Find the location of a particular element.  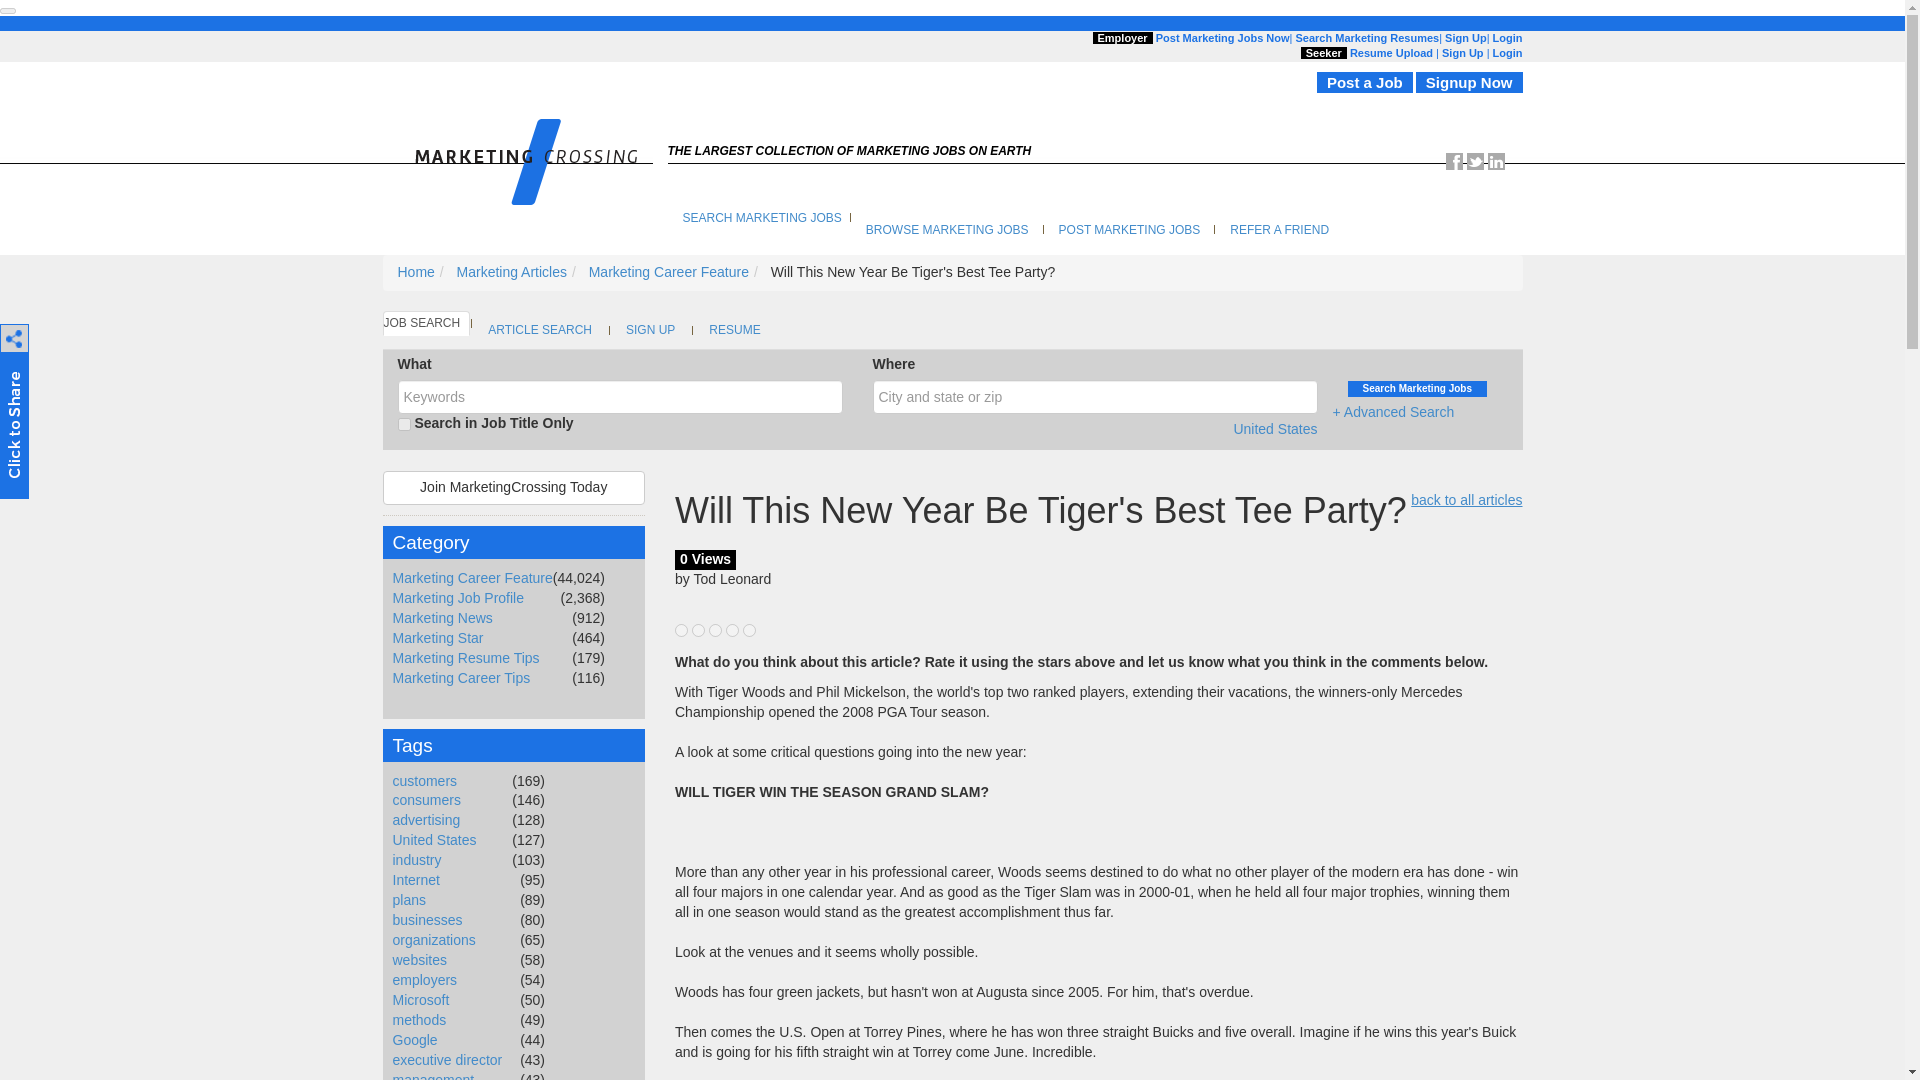

Login is located at coordinates (1508, 38).